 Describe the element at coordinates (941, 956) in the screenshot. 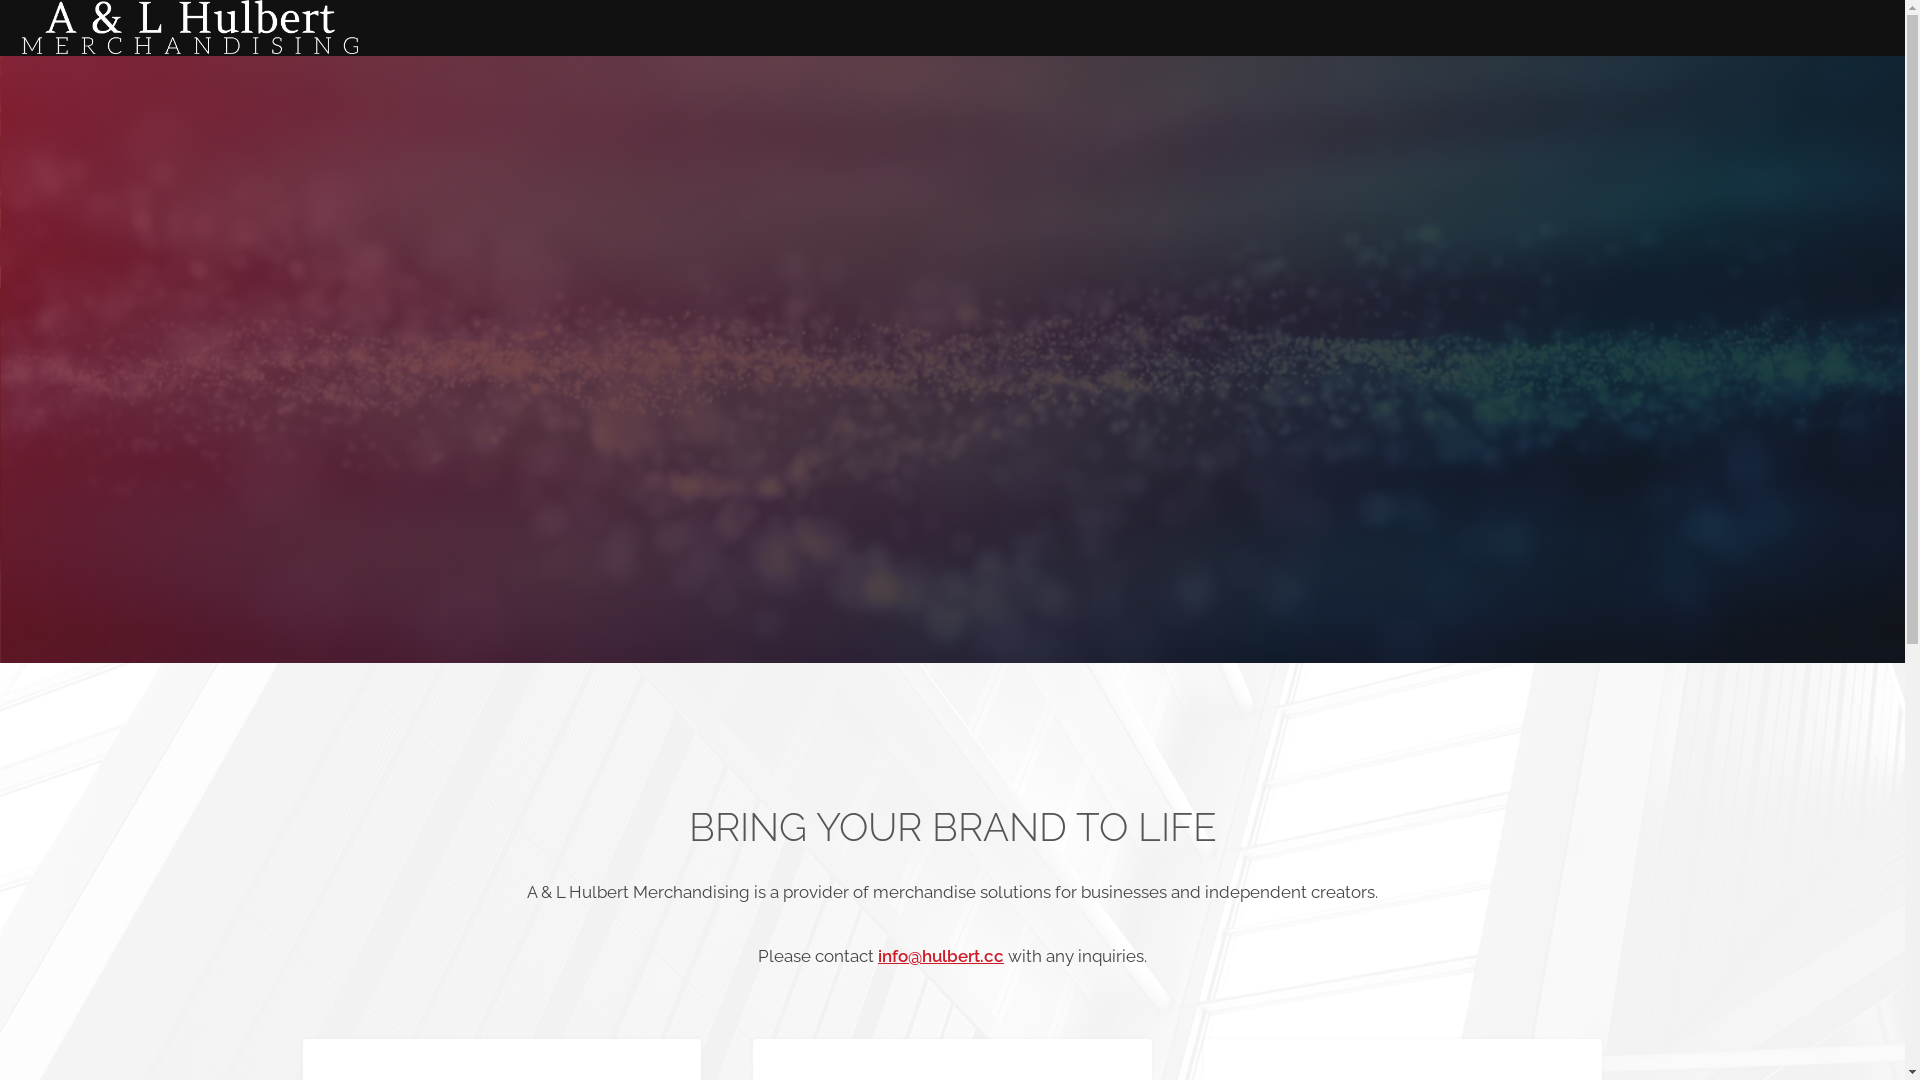

I see `info@hulbert.cc` at that location.